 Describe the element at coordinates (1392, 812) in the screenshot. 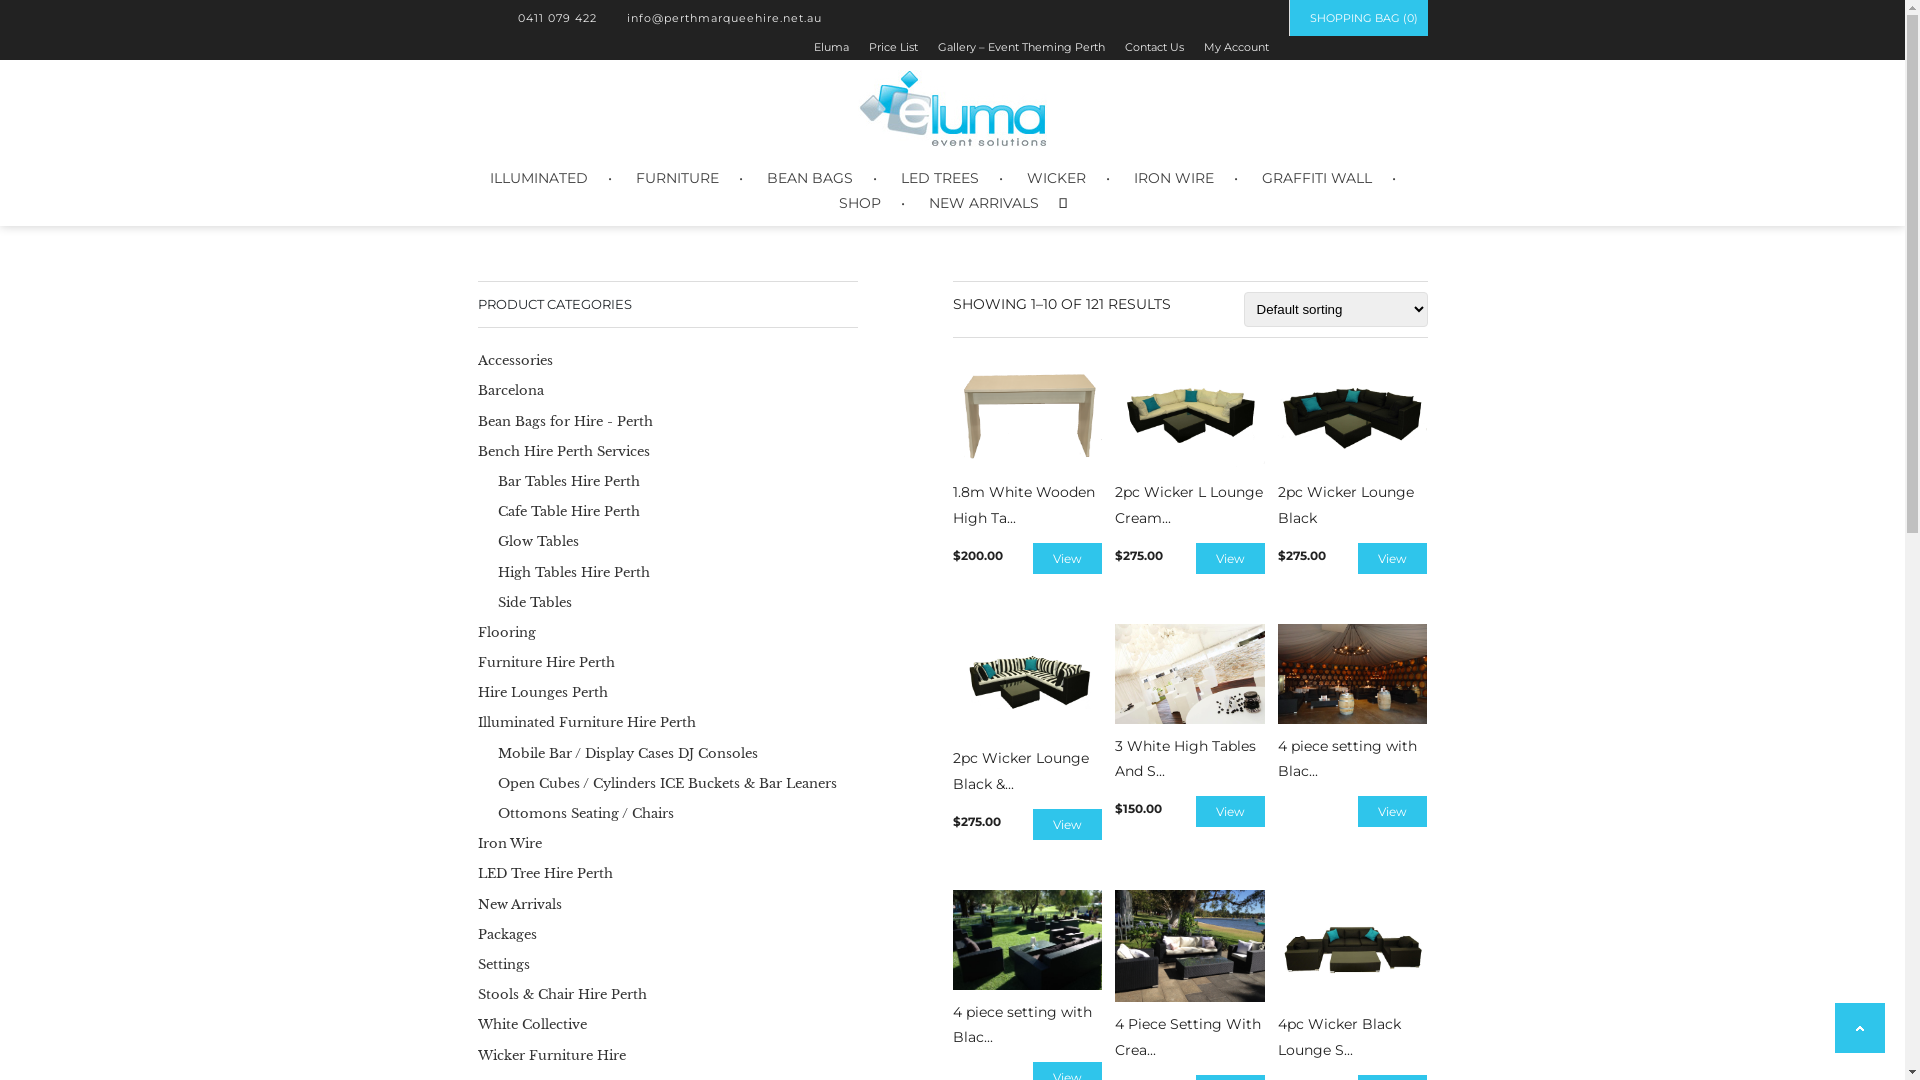

I see `View` at that location.